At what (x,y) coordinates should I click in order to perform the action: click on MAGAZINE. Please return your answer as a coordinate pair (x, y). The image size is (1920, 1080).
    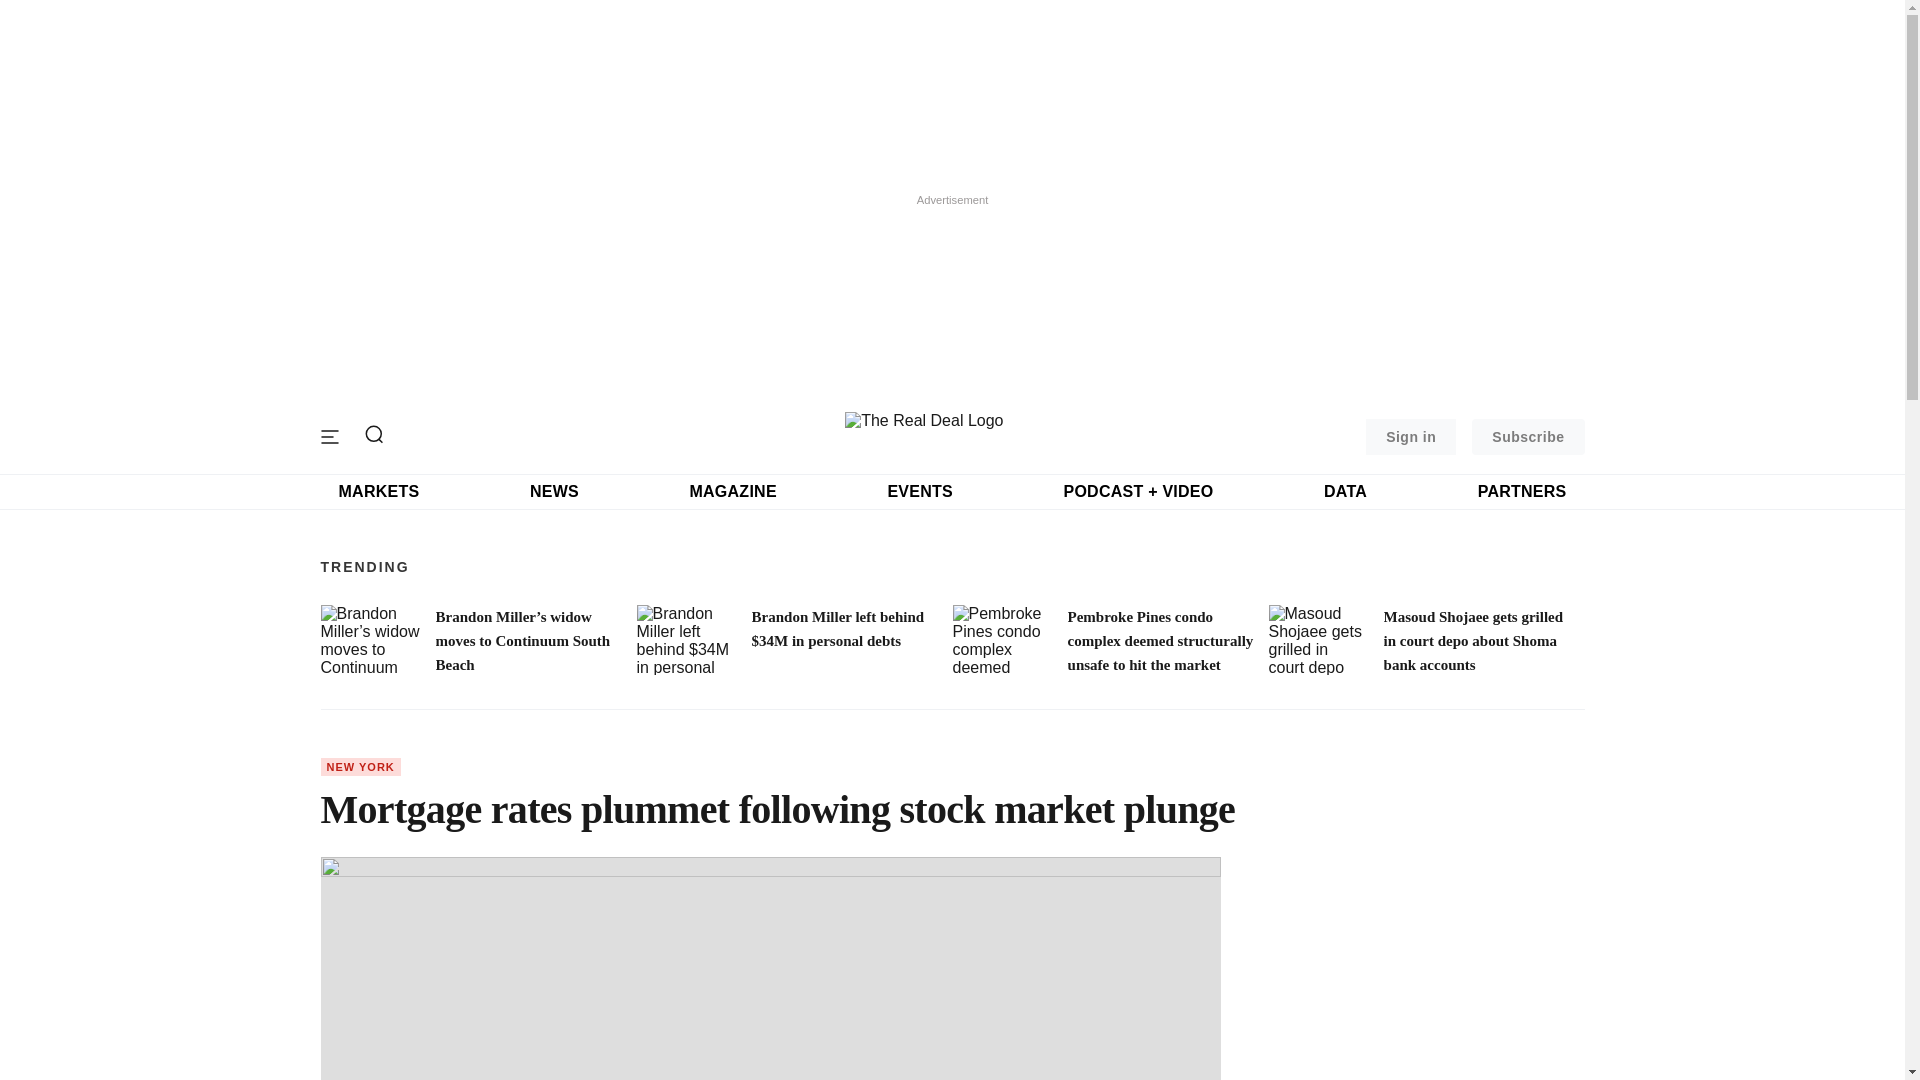
    Looking at the image, I should click on (732, 492).